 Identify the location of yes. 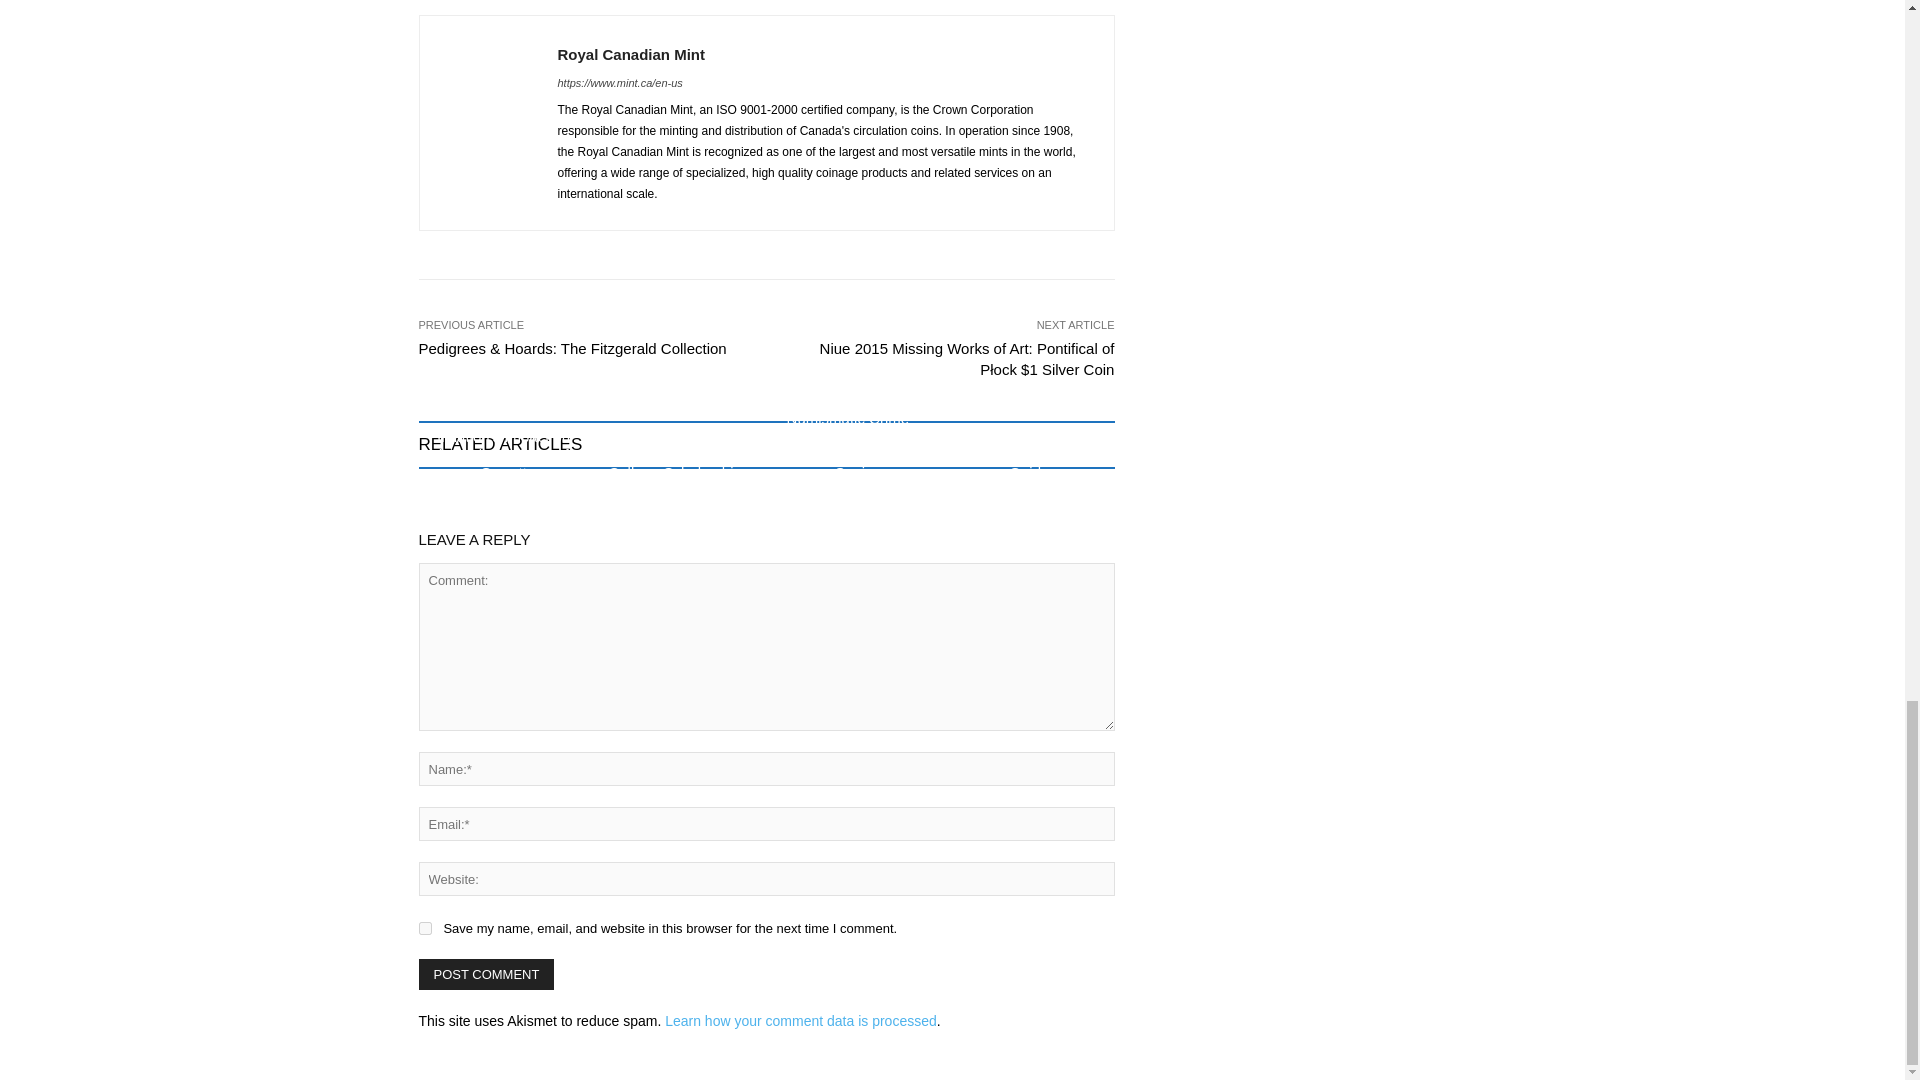
(424, 928).